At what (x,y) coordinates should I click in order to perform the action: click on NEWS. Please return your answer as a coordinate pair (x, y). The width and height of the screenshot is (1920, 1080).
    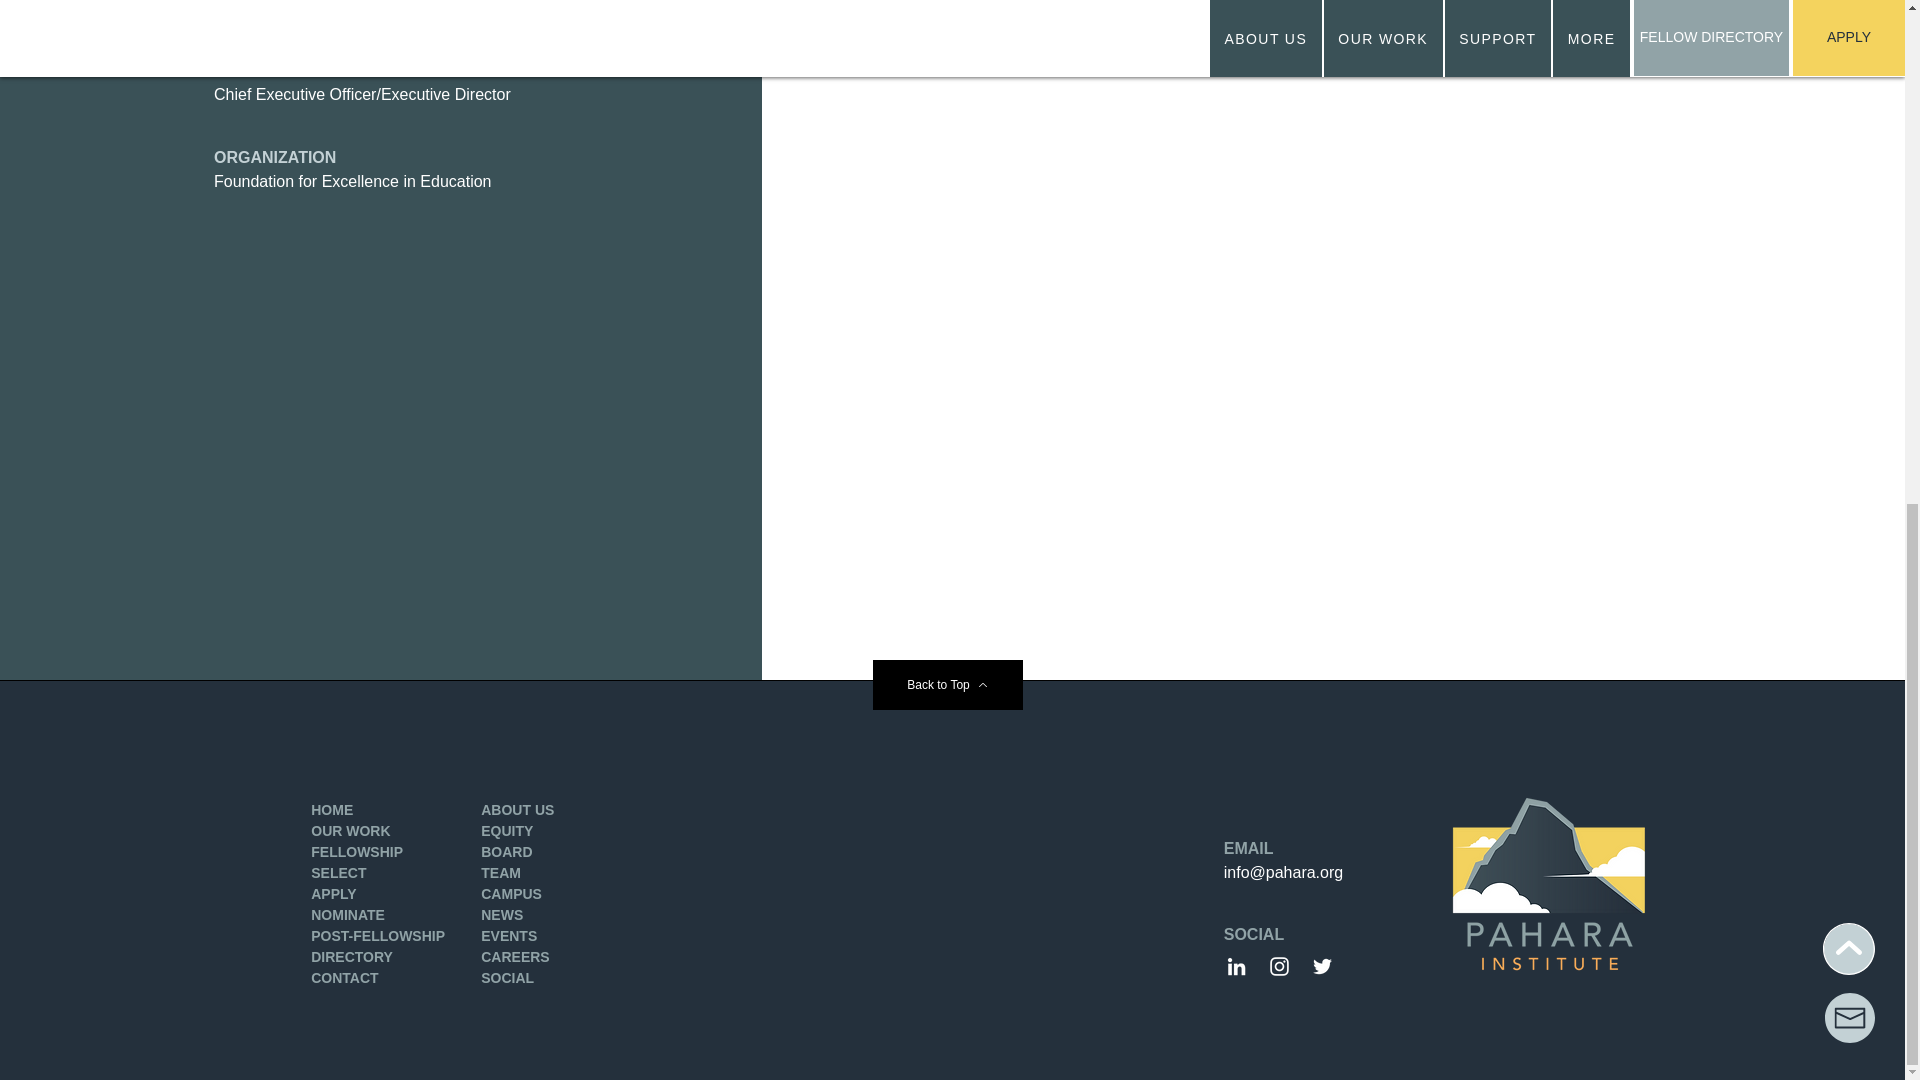
    Looking at the image, I should click on (502, 915).